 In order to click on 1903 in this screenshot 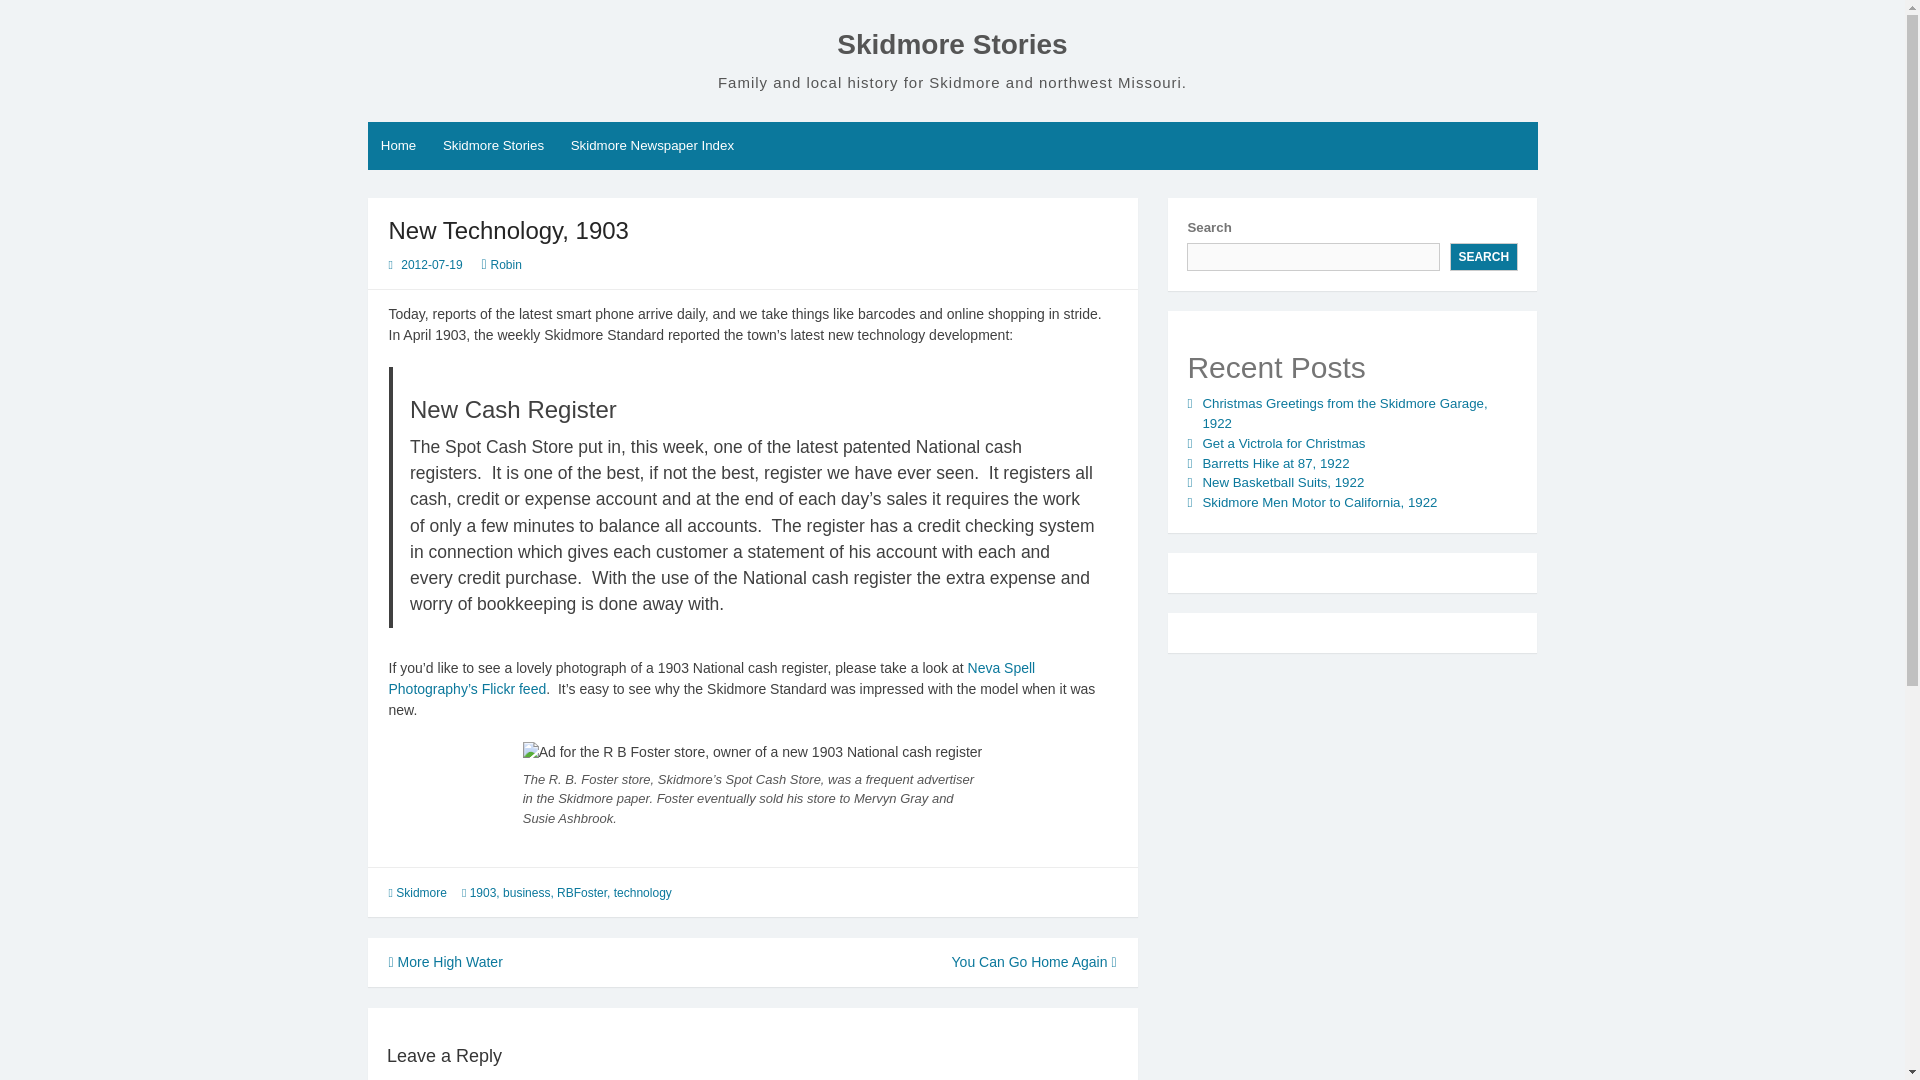, I will do `click(484, 892)`.